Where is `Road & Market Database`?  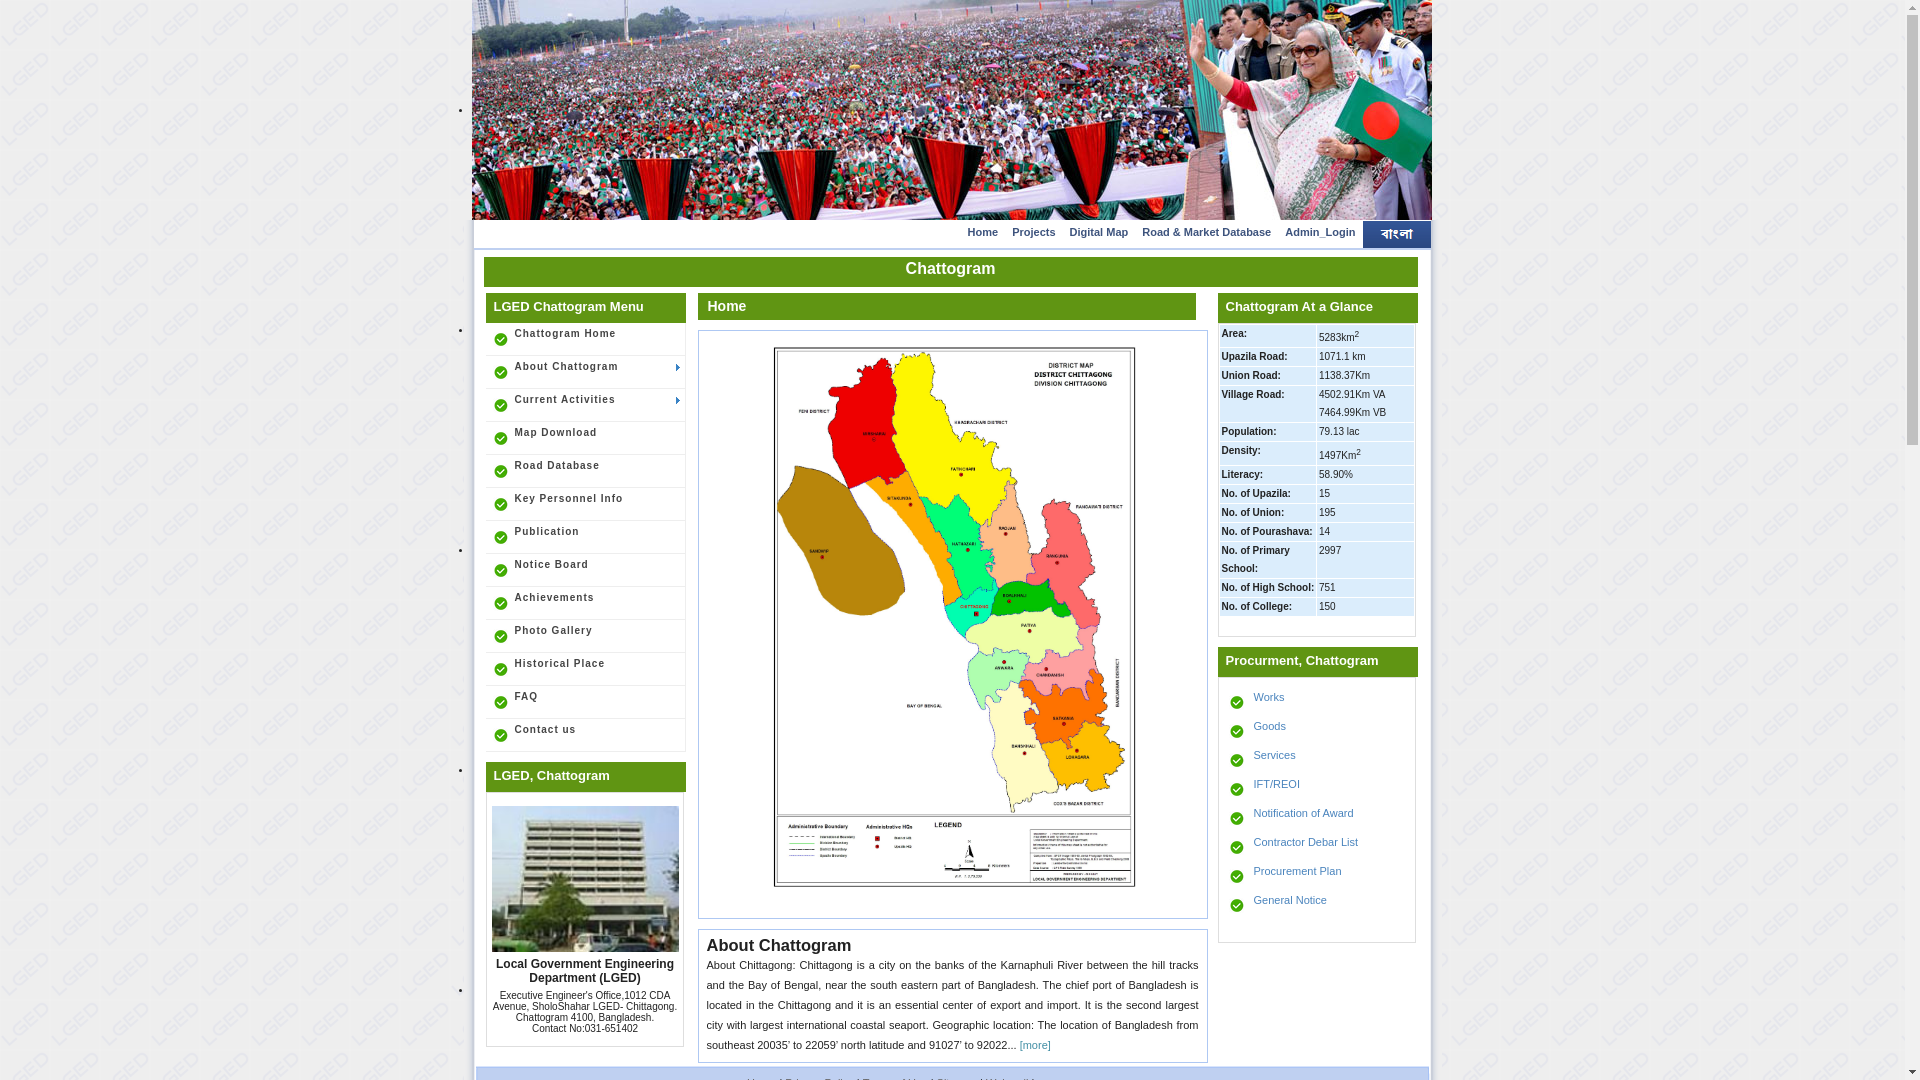
Road & Market Database is located at coordinates (1206, 233).